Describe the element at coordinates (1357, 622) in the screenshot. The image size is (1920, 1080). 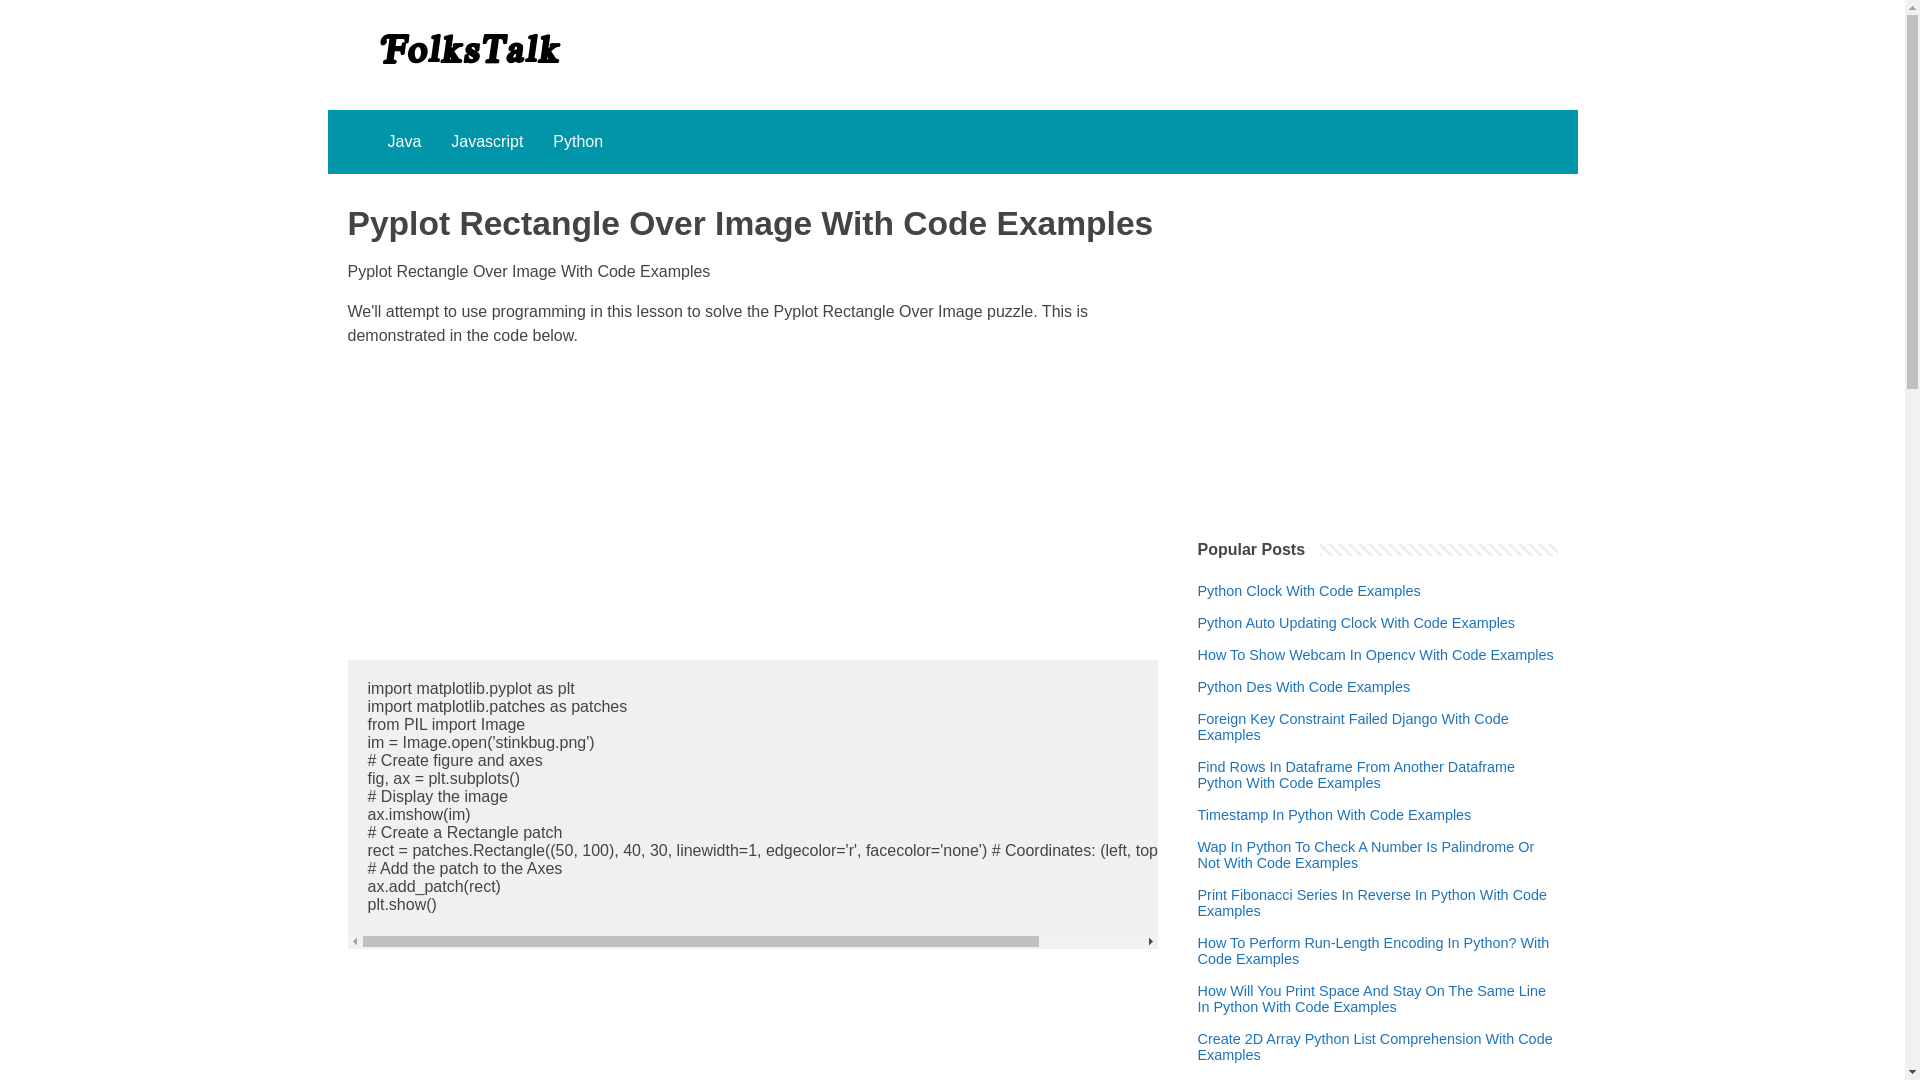
I see `Python Auto Updating Clock With Code Examples` at that location.